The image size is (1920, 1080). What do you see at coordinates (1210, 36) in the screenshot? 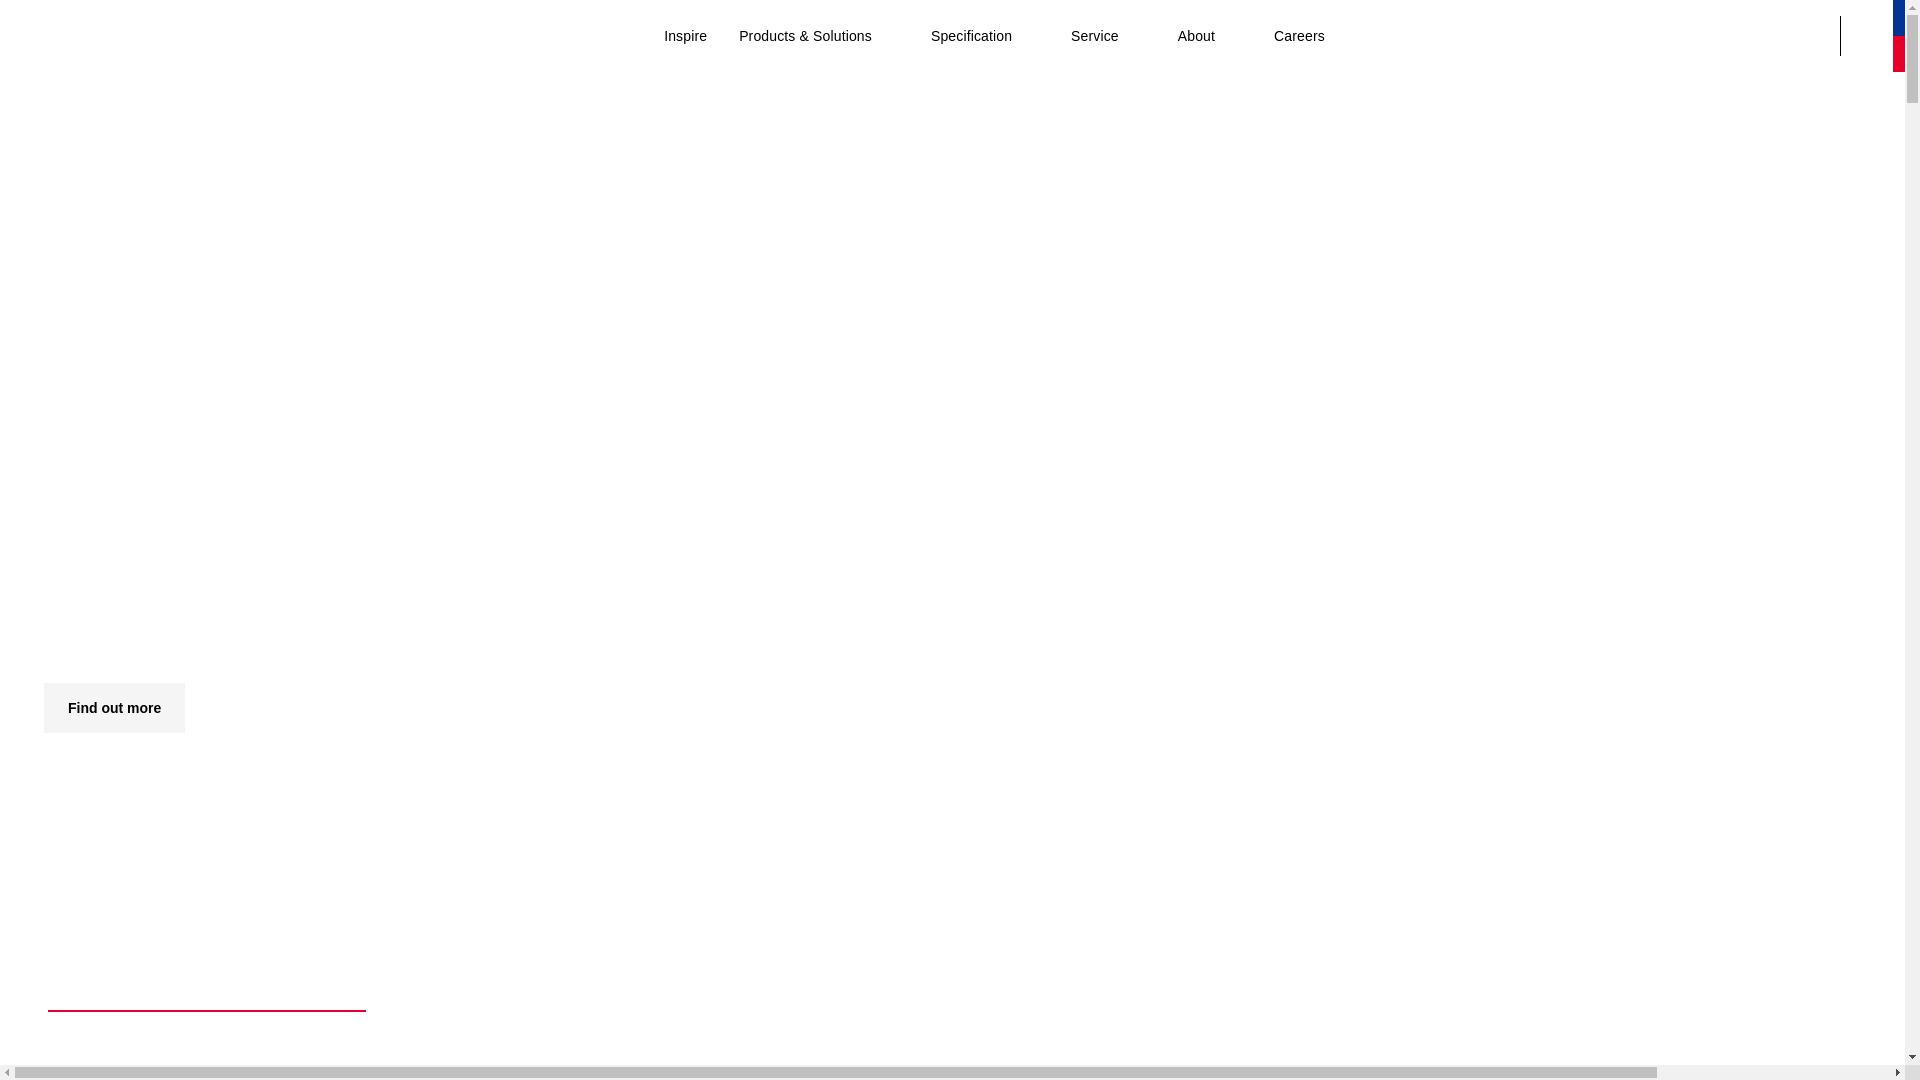
I see `About` at bounding box center [1210, 36].